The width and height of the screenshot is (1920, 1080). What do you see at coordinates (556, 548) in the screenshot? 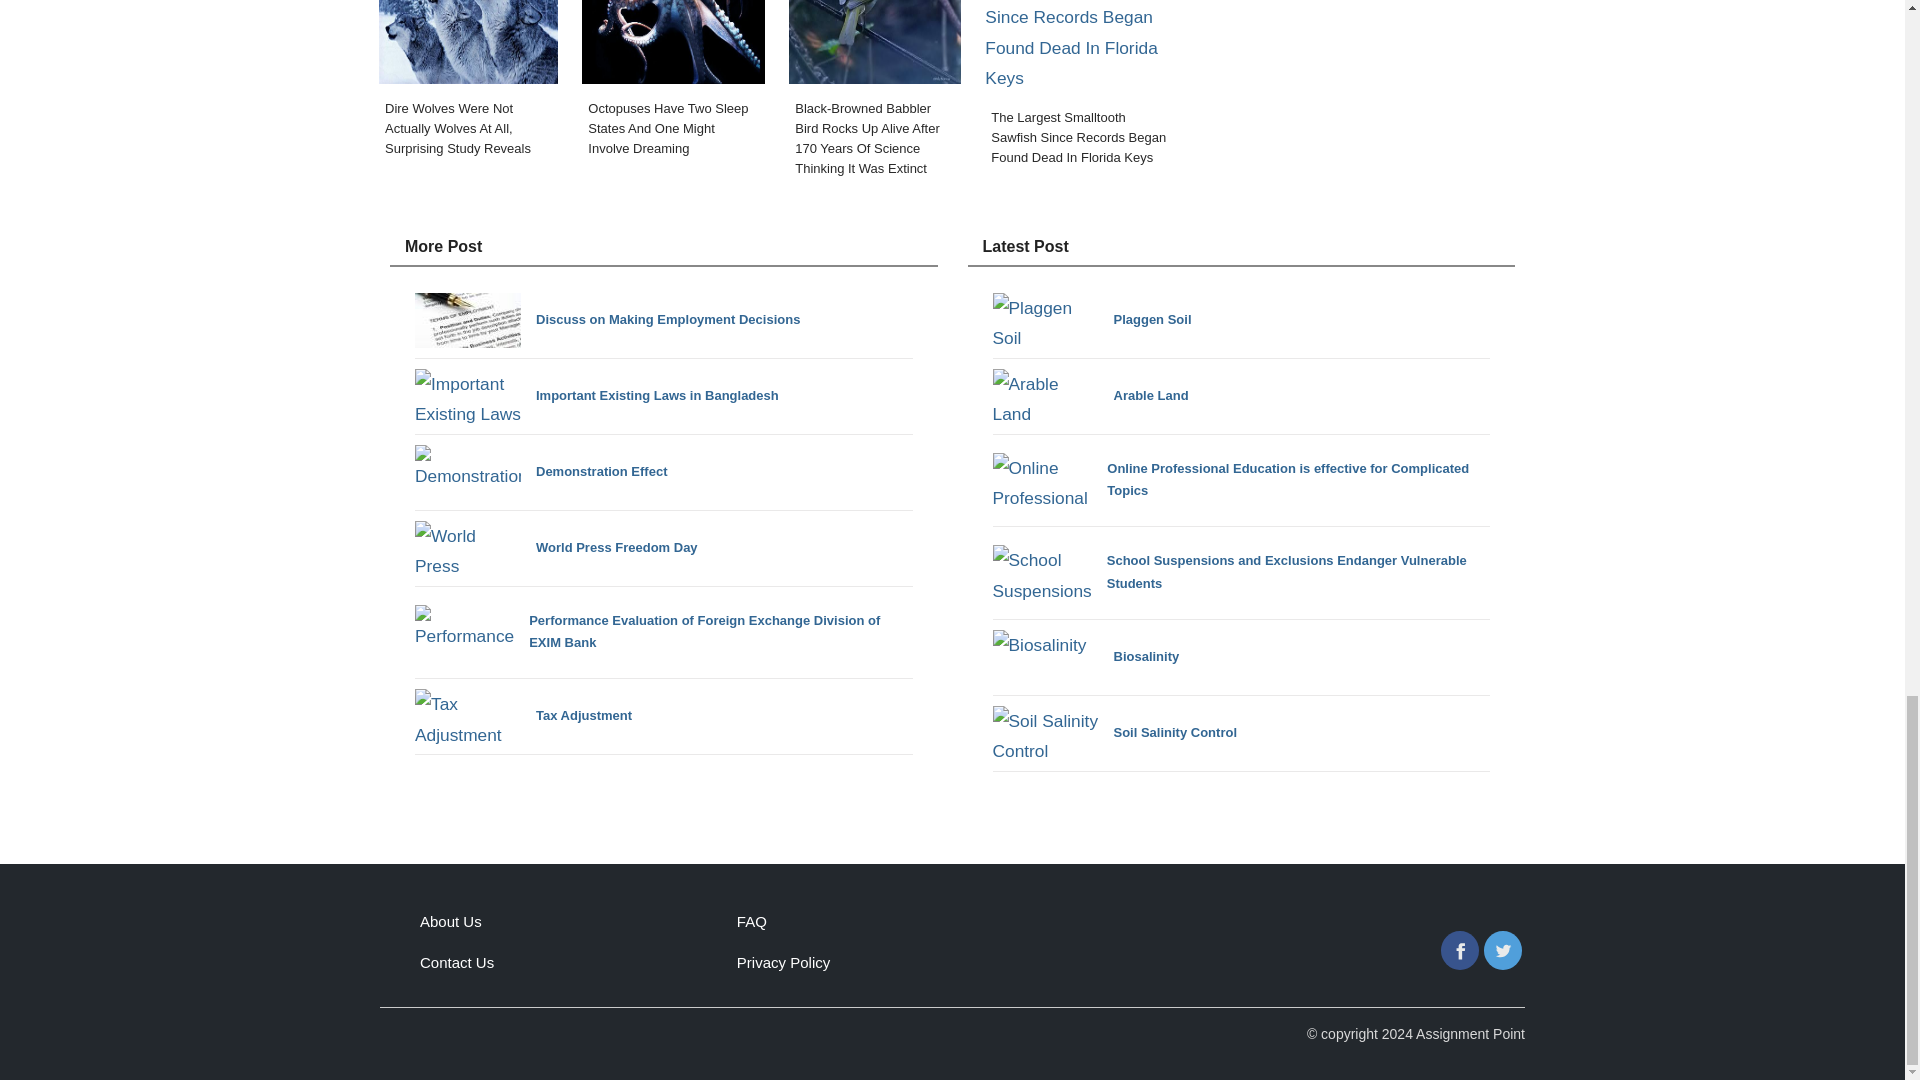
I see `World Press Freedom Day` at bounding box center [556, 548].